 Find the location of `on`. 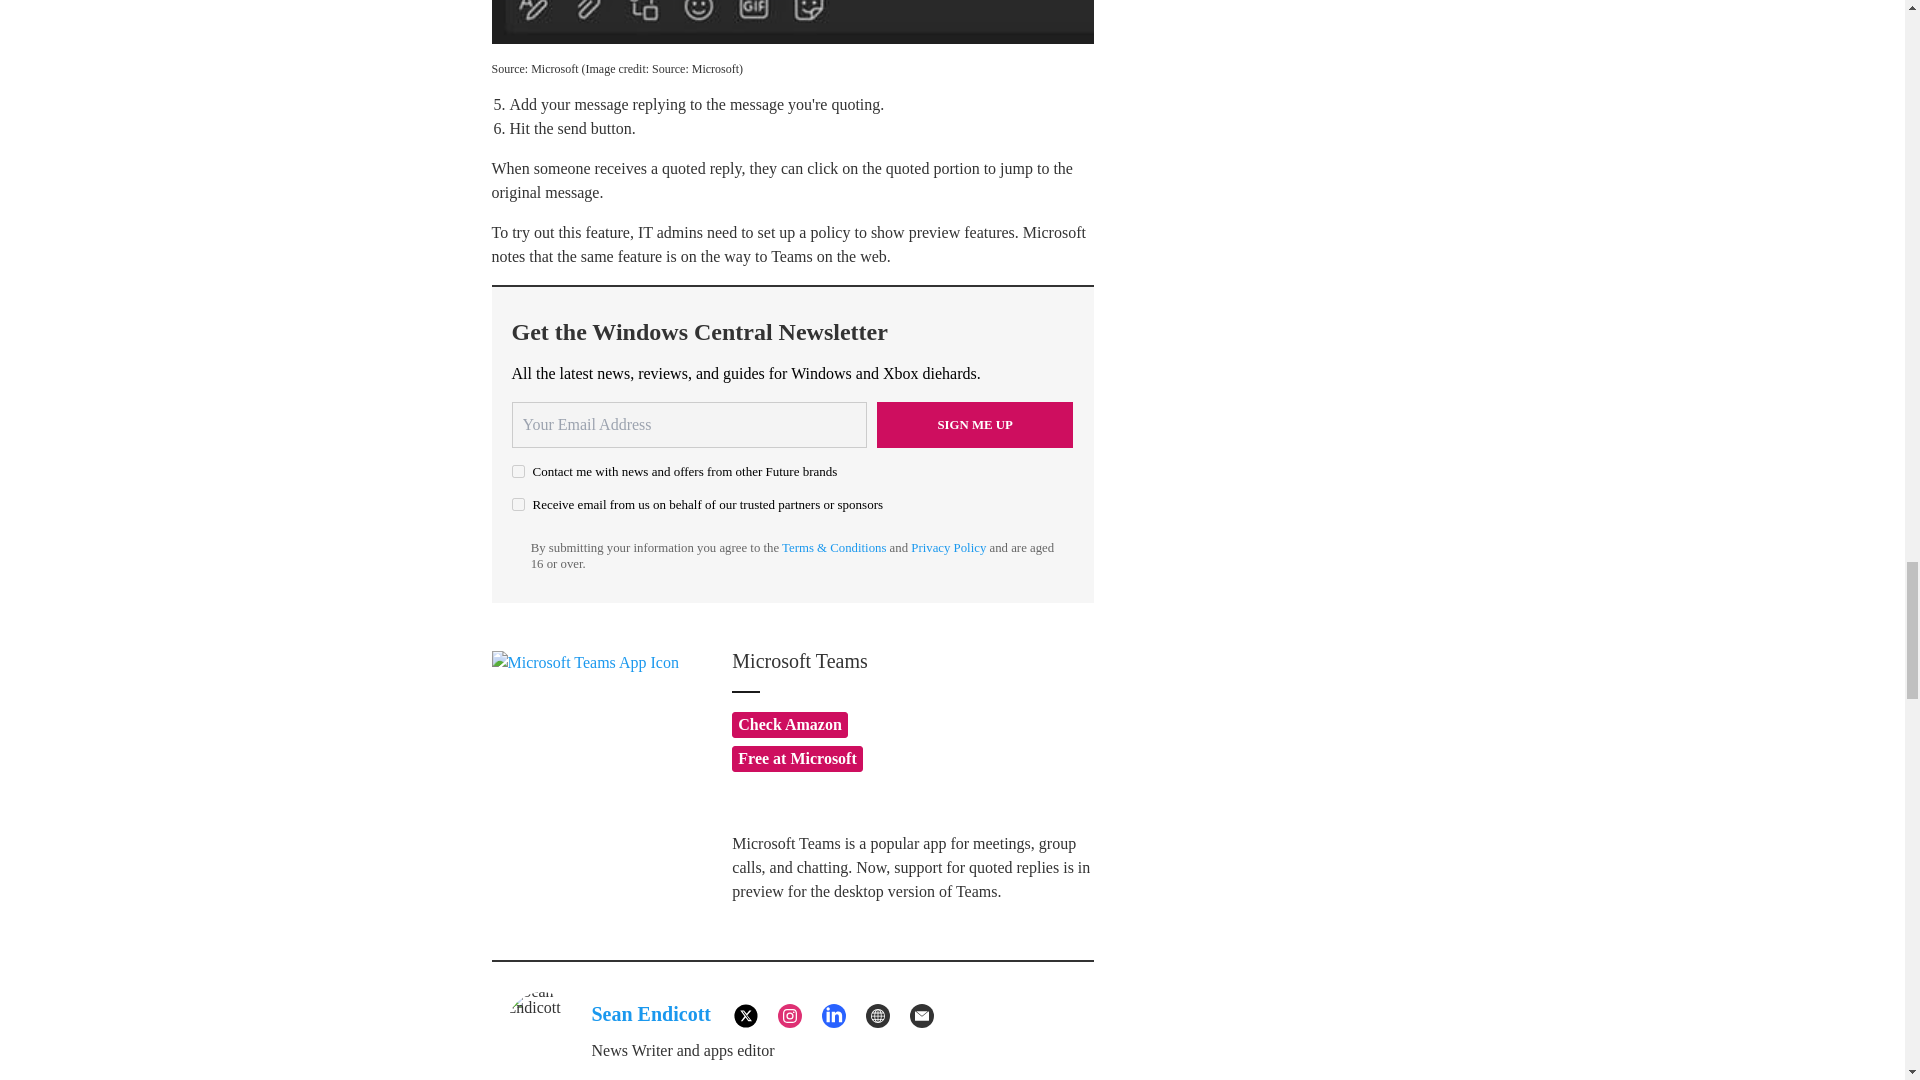

on is located at coordinates (518, 504).